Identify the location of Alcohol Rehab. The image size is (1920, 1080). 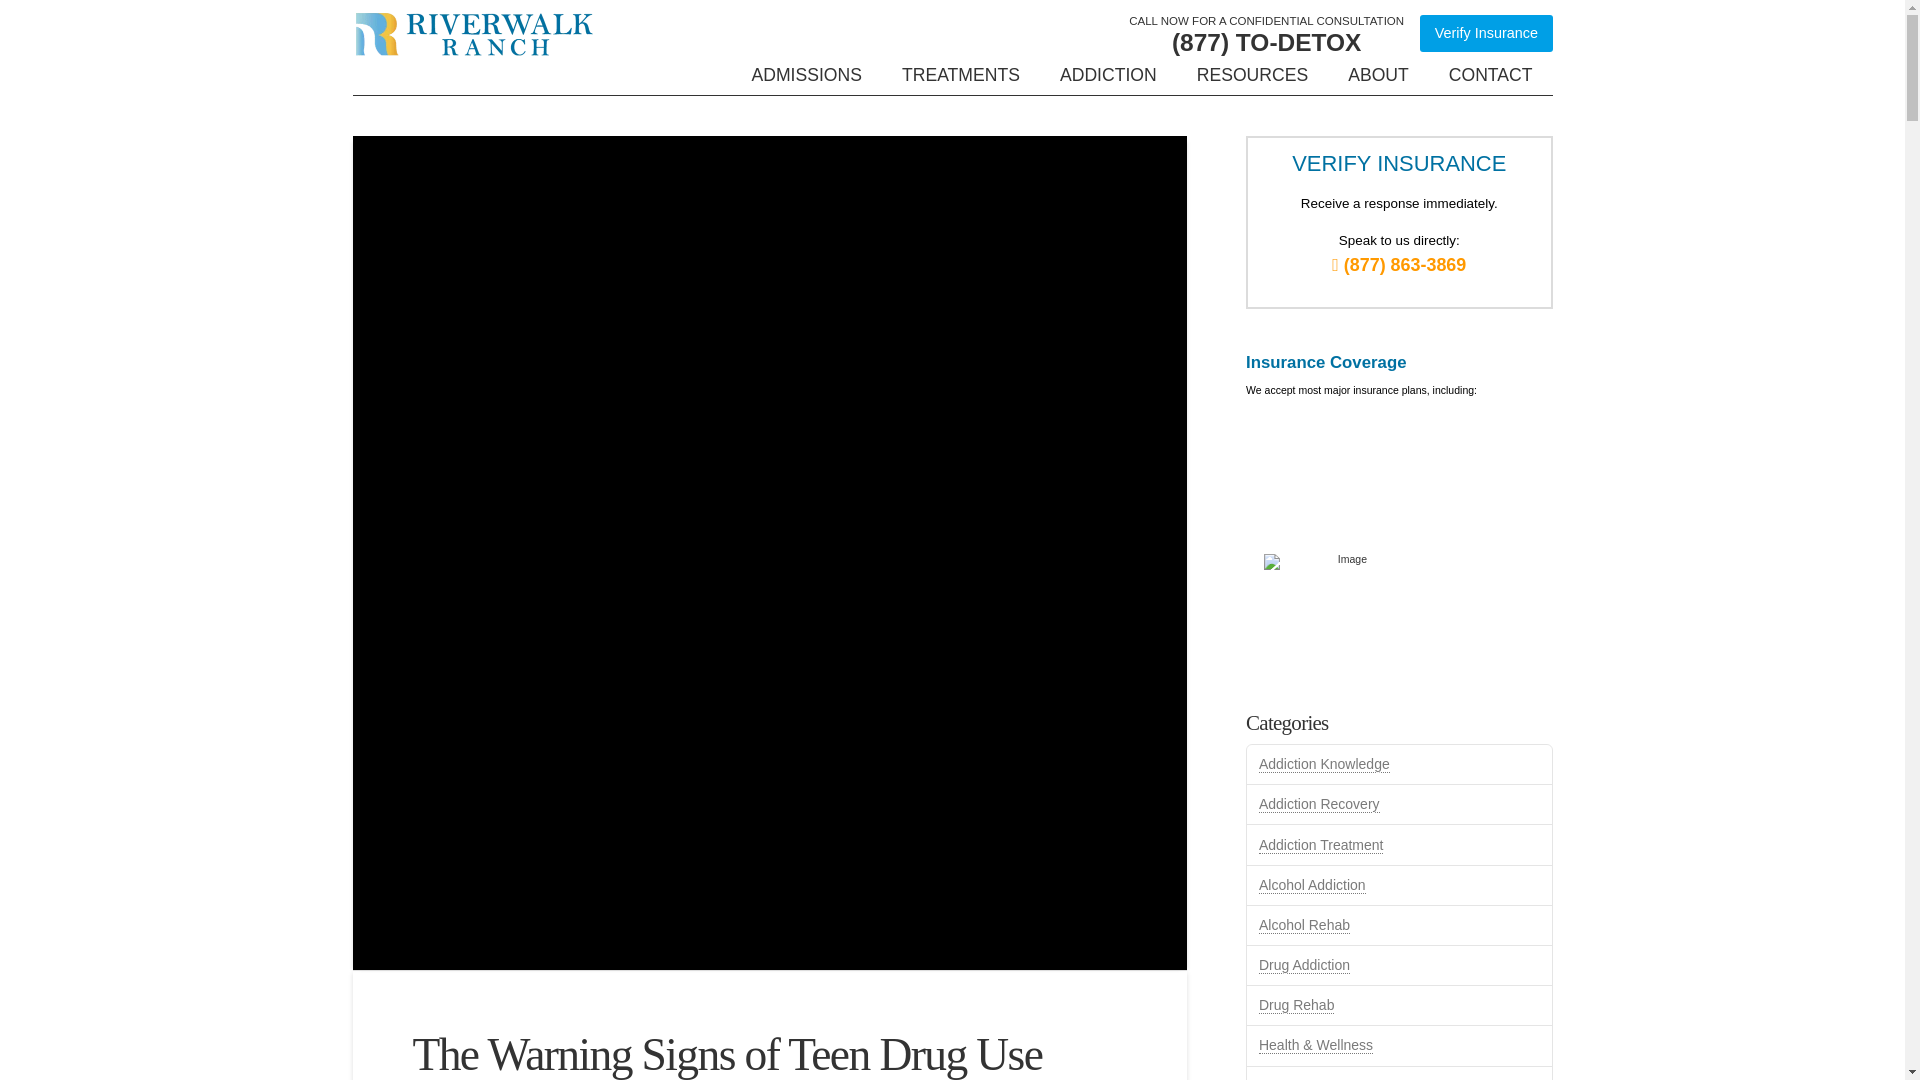
(1304, 925).